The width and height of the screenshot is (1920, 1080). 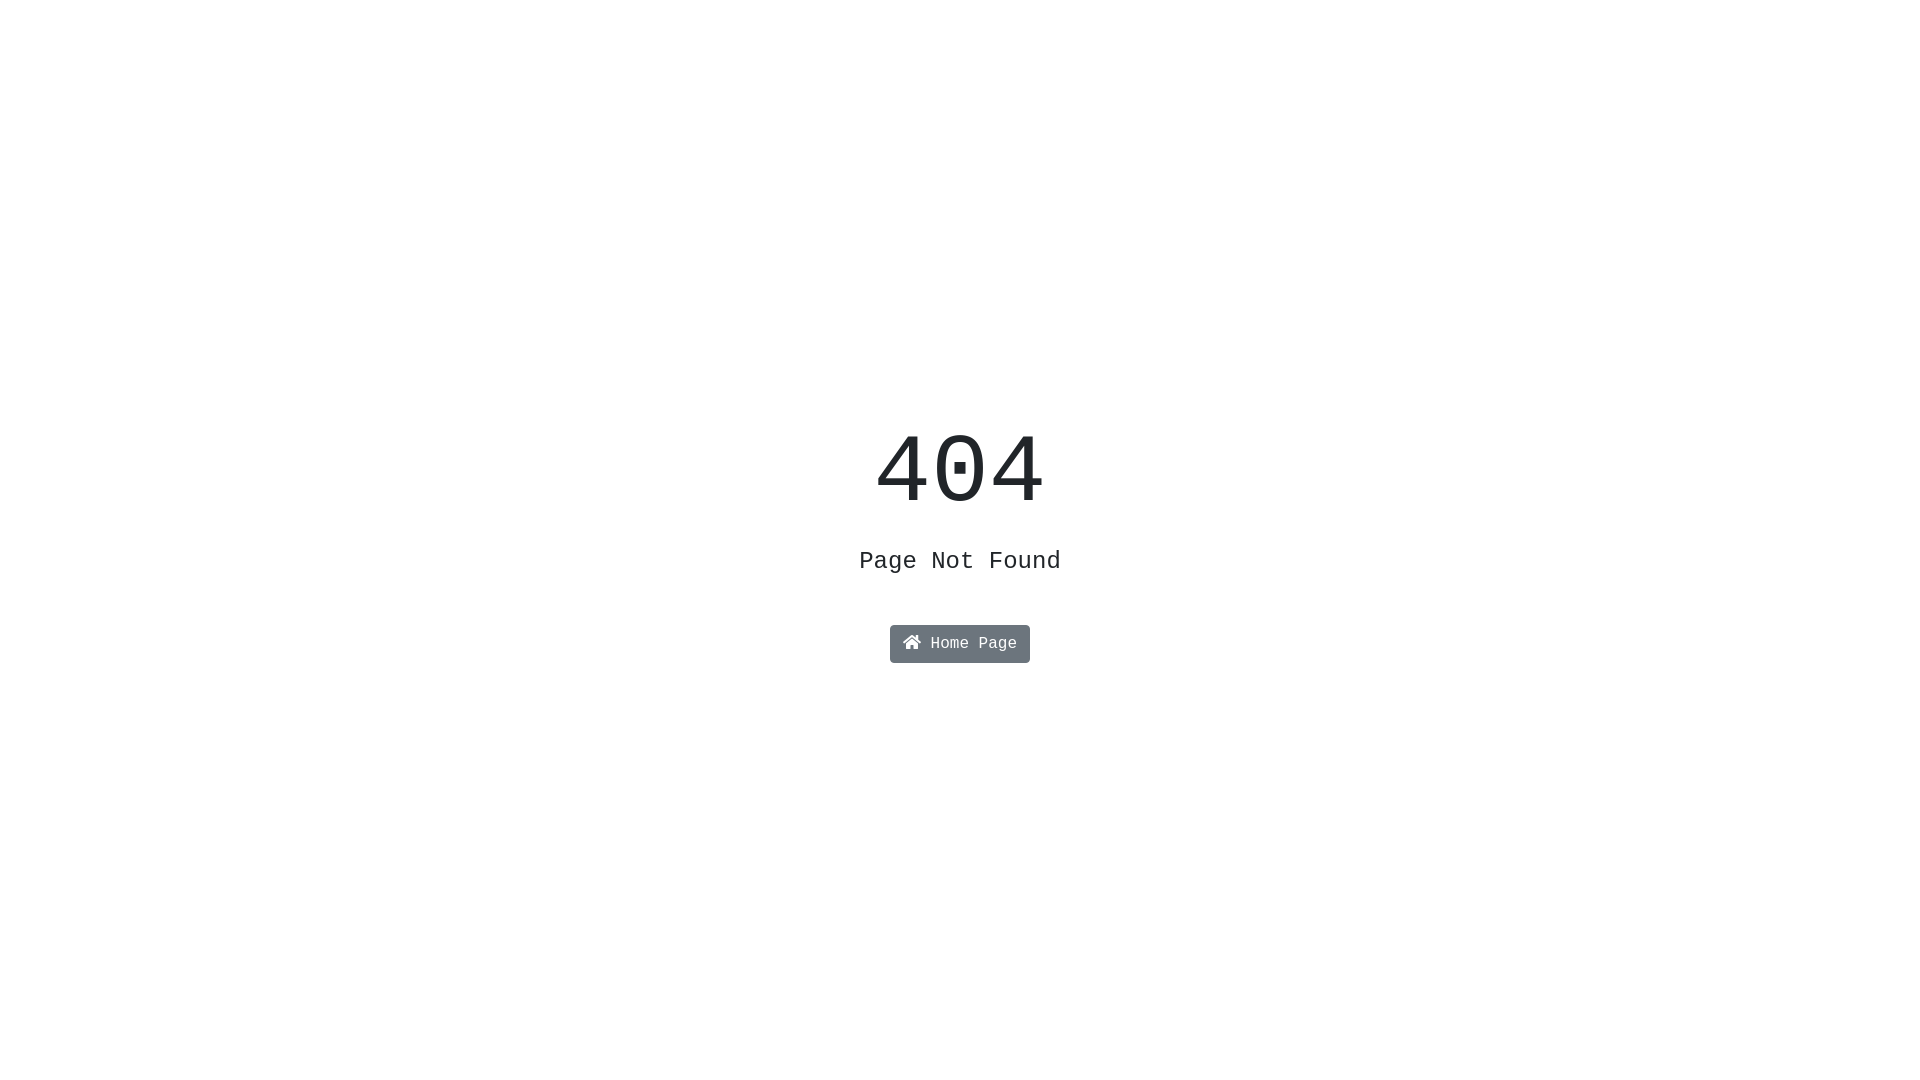 What do you see at coordinates (960, 644) in the screenshot?
I see `Home Page` at bounding box center [960, 644].